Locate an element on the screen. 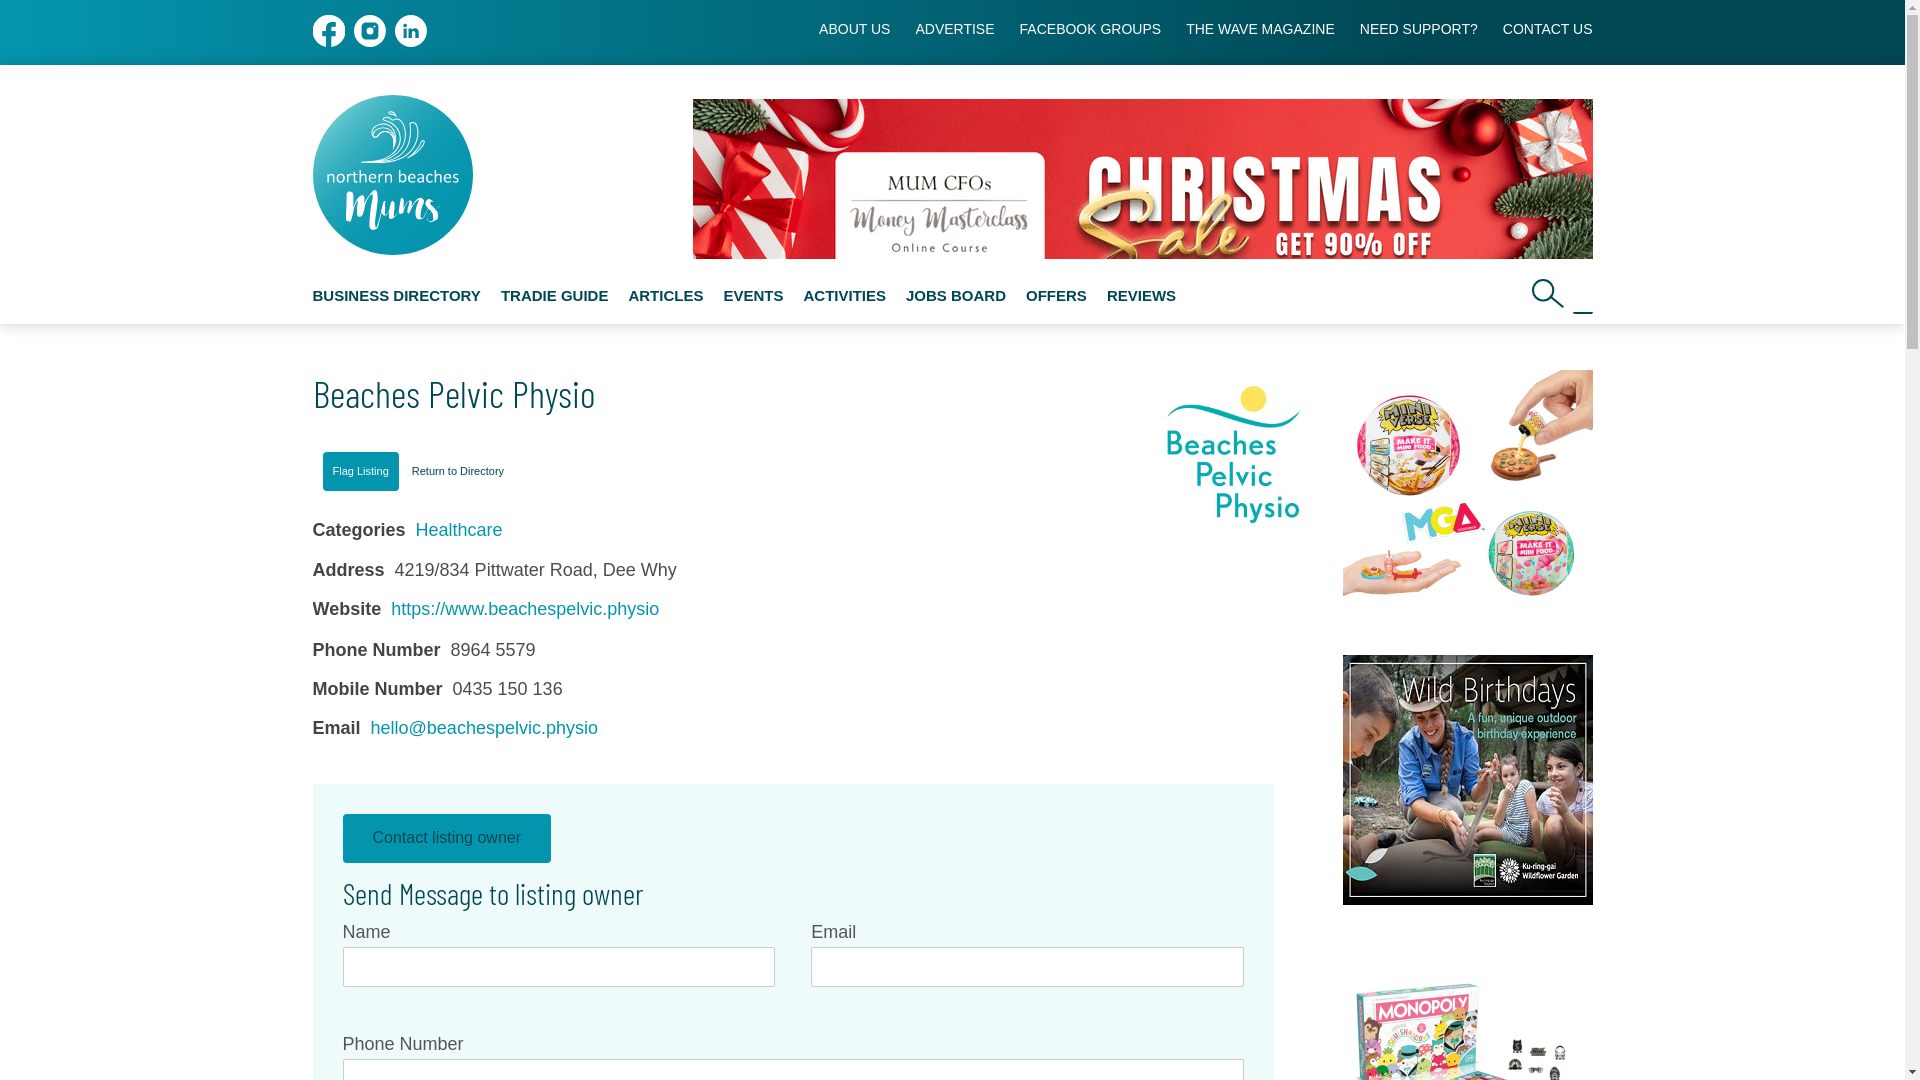 This screenshot has height=1080, width=1920. TRADIE GUIDE is located at coordinates (555, 296).